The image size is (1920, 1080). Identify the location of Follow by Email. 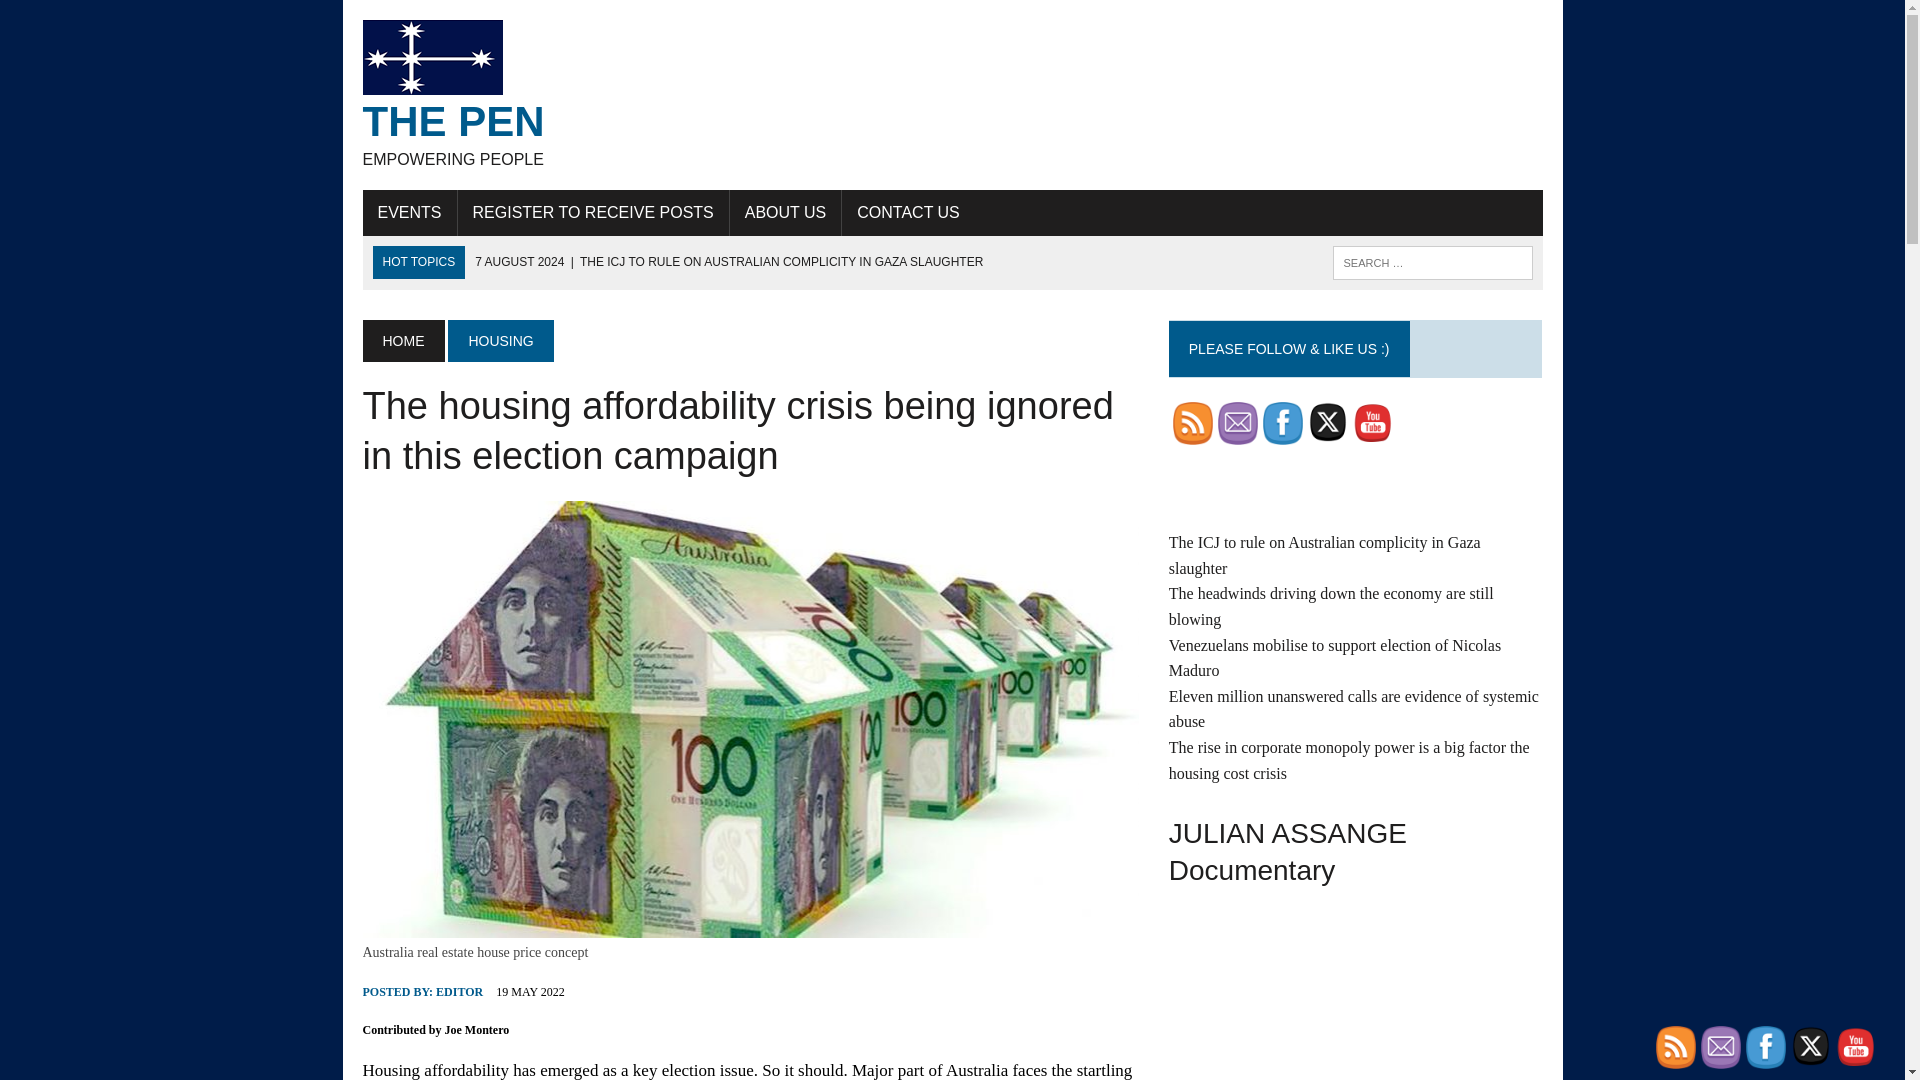
(1237, 422).